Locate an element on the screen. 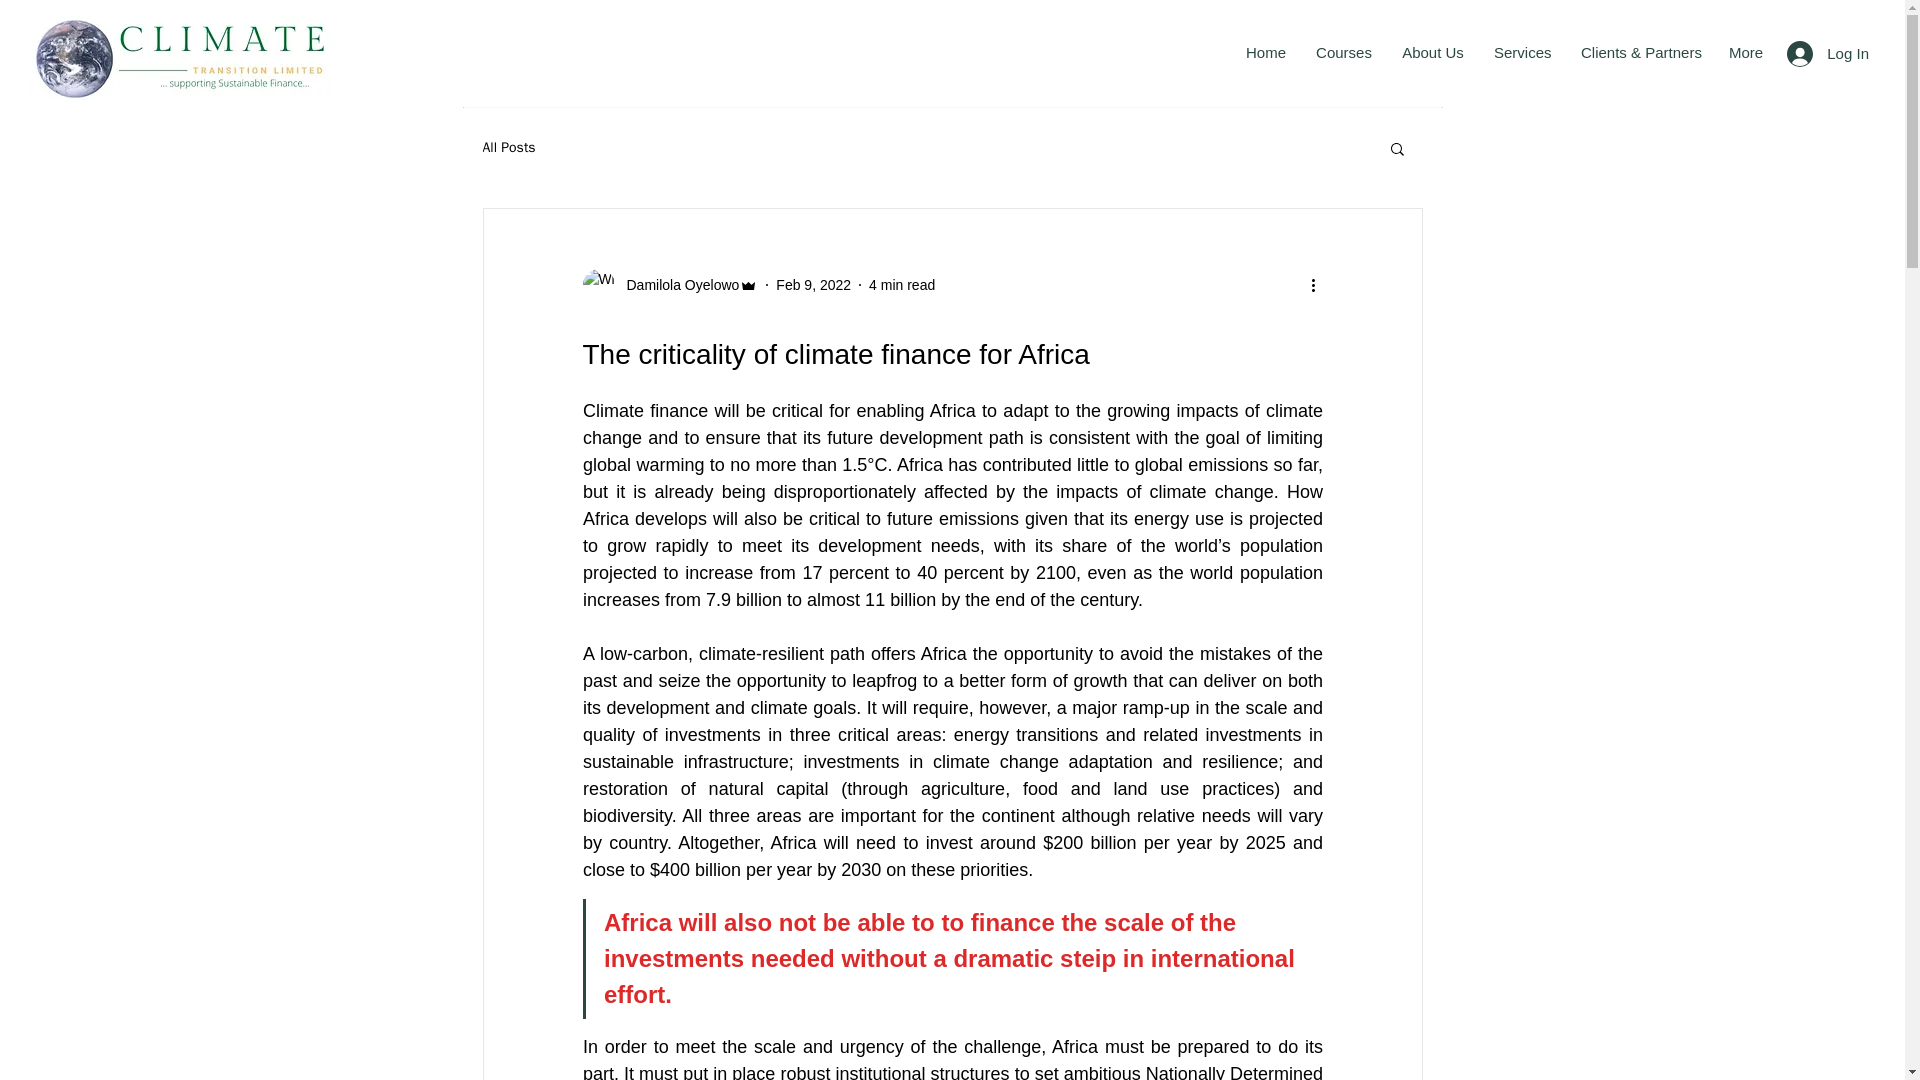  Courses is located at coordinates (1344, 52).